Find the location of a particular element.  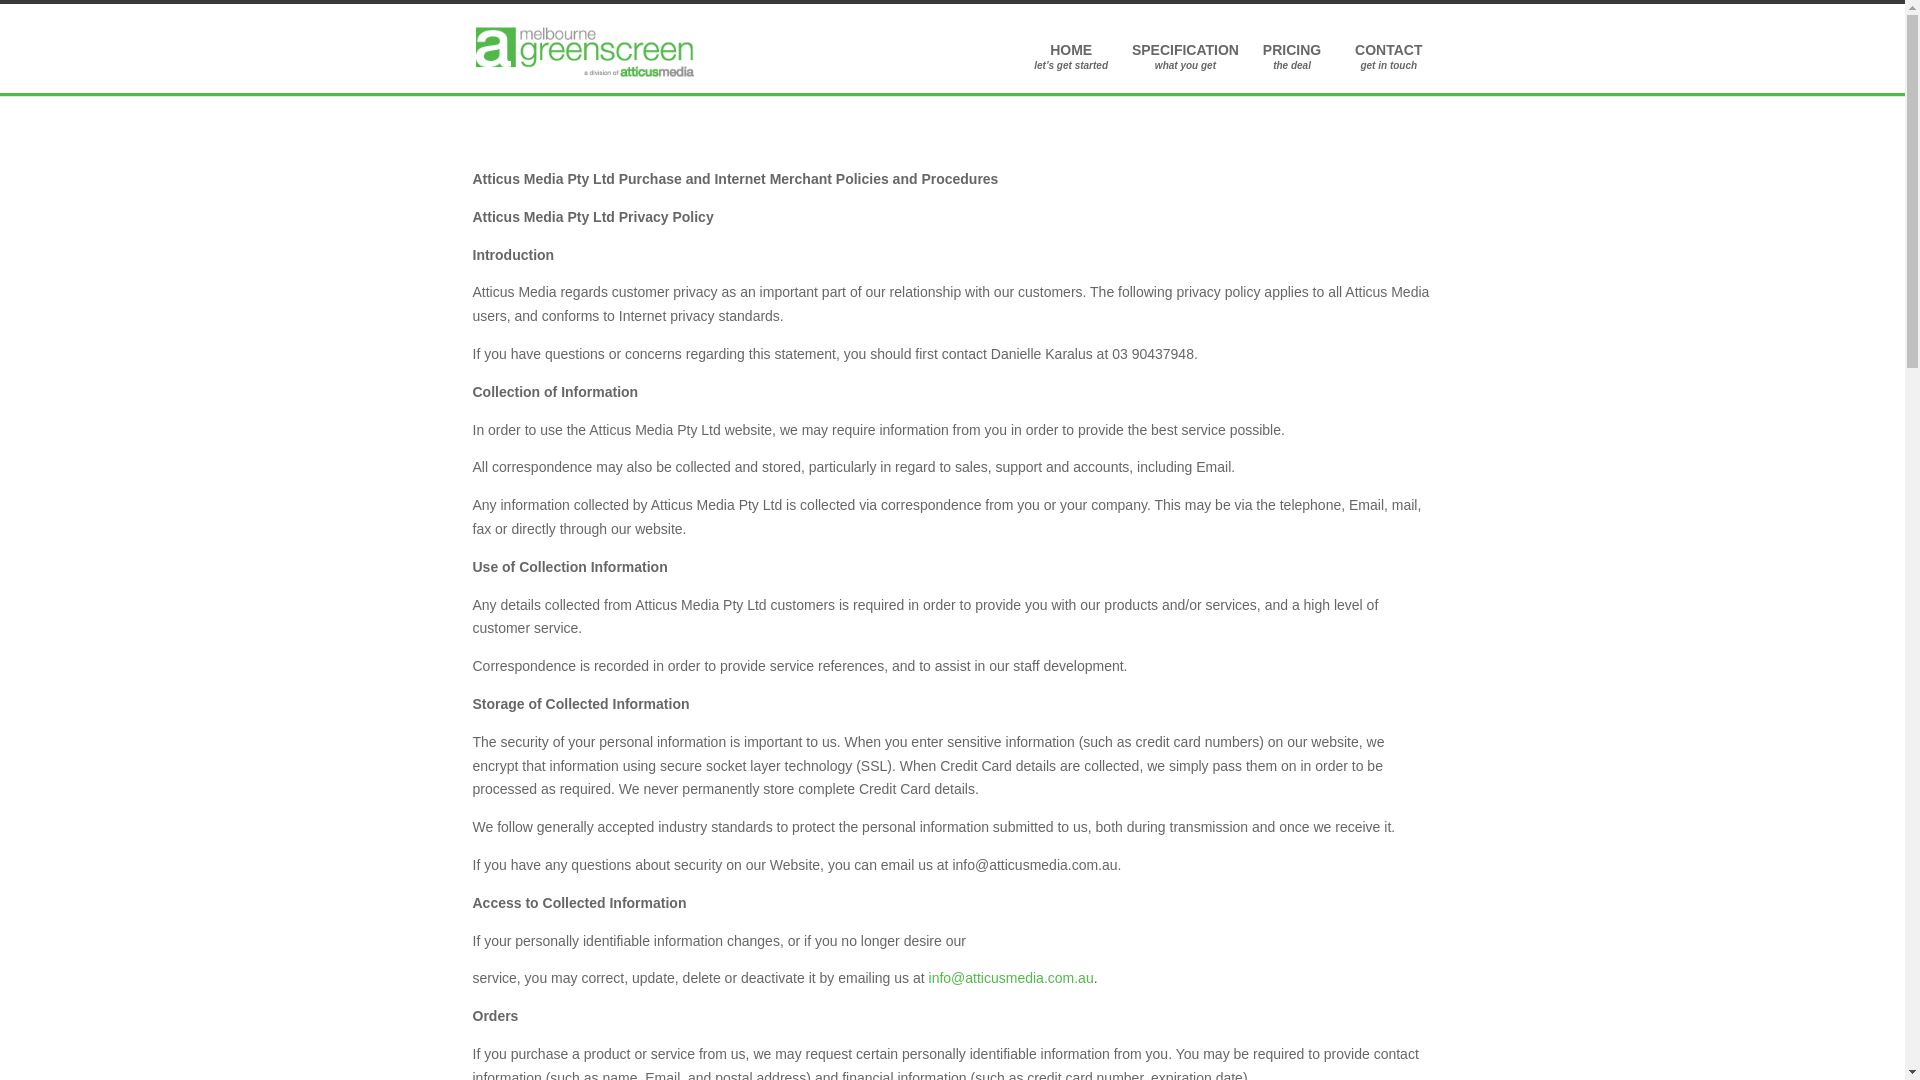

SPECIFICATION
what you get is located at coordinates (1186, 56).